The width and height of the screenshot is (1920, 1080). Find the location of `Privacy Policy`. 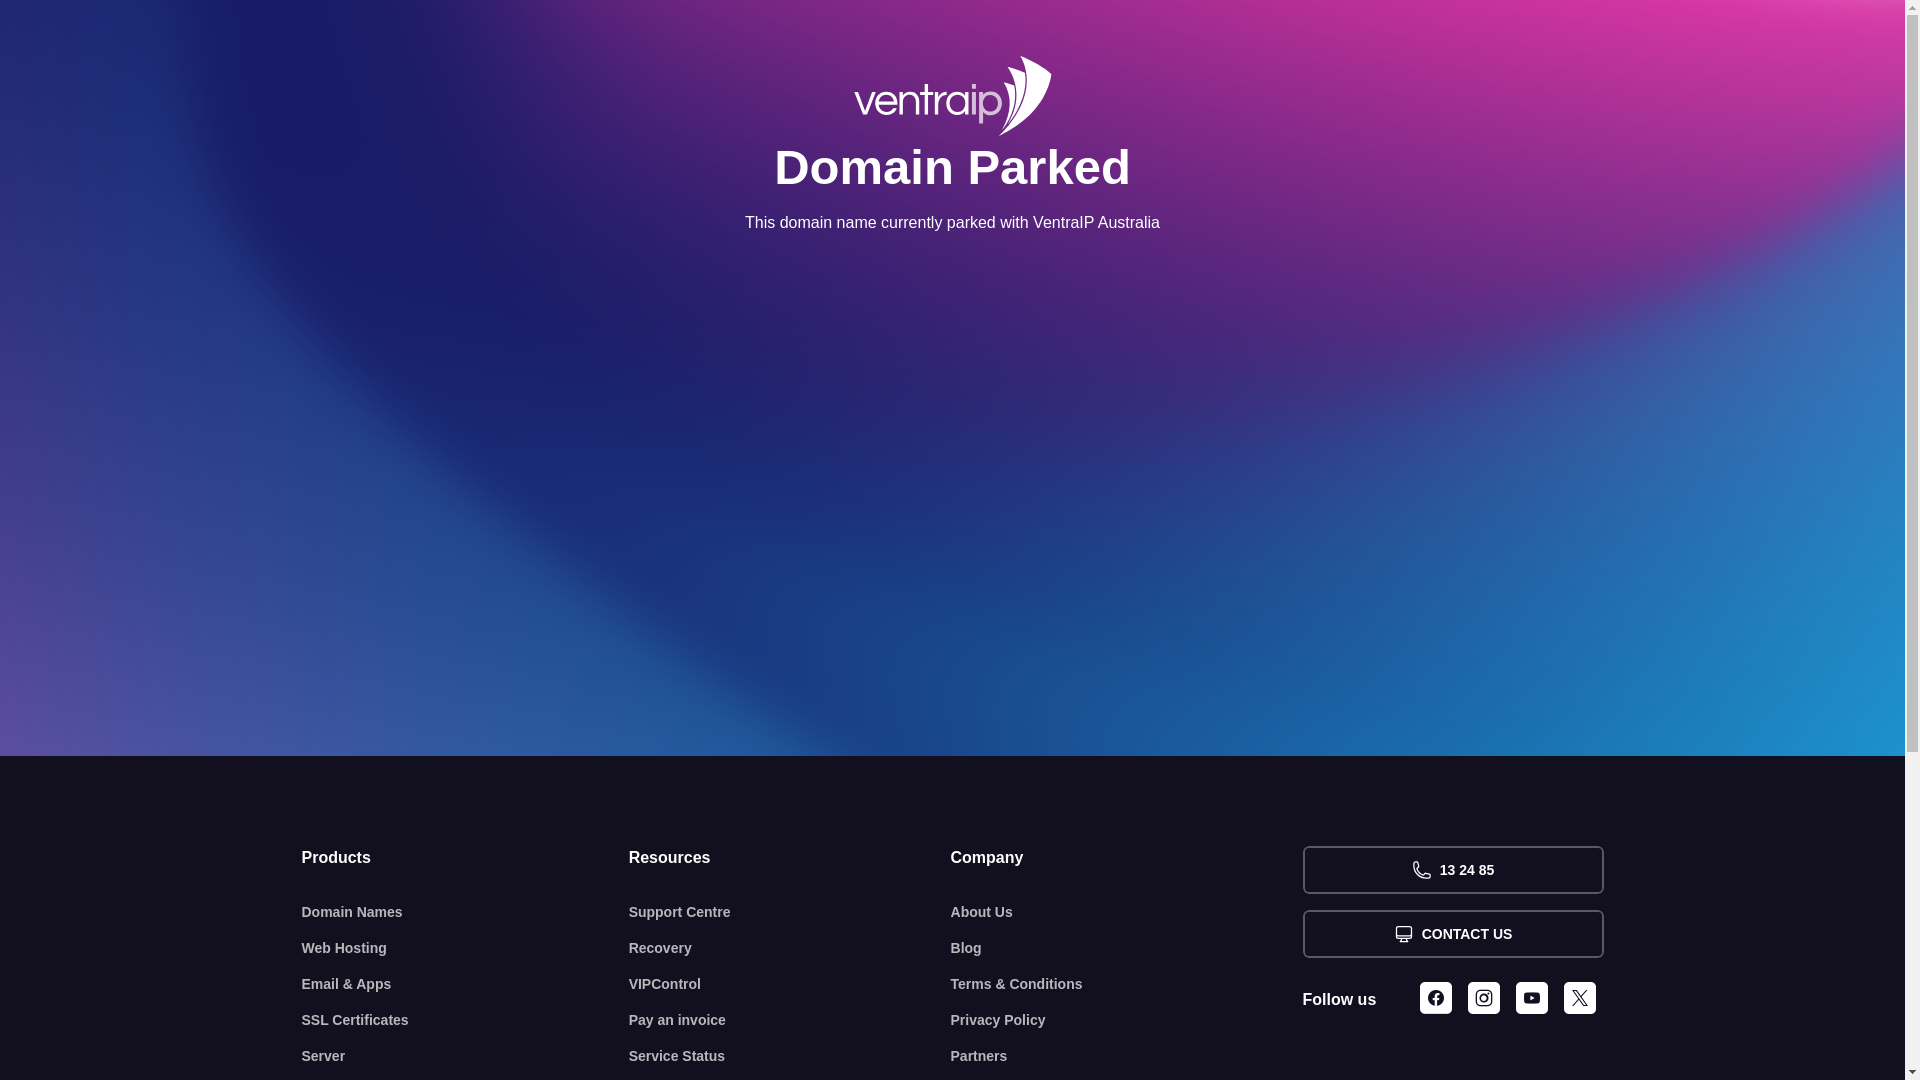

Privacy Policy is located at coordinates (1127, 1020).